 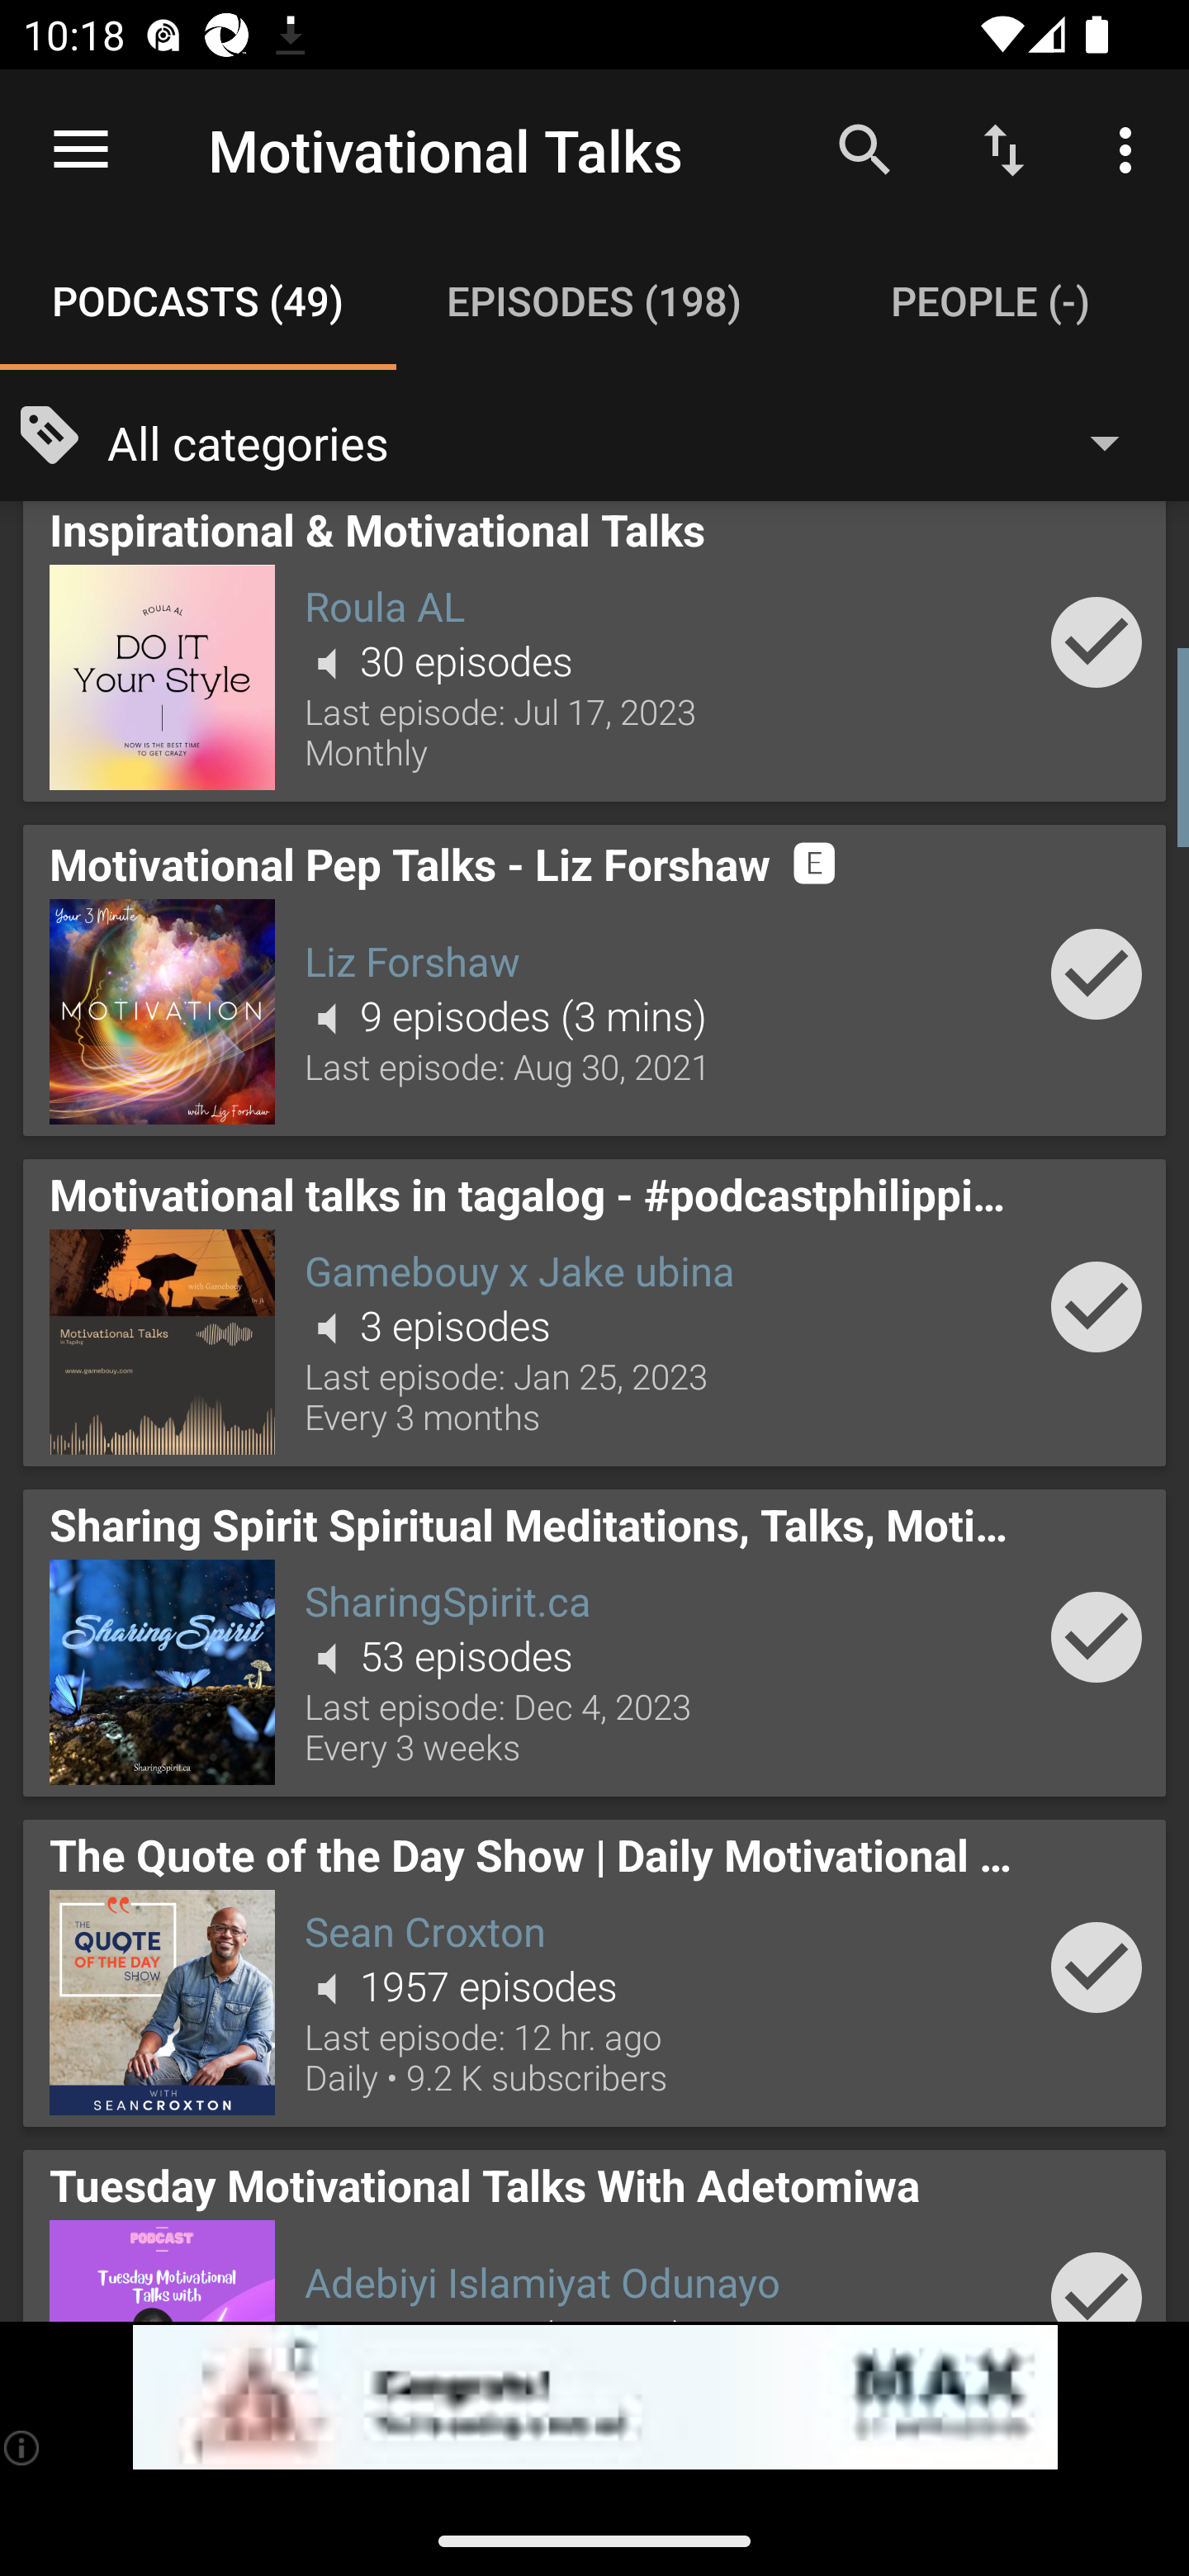 I want to click on Add, so click(x=1097, y=1968).